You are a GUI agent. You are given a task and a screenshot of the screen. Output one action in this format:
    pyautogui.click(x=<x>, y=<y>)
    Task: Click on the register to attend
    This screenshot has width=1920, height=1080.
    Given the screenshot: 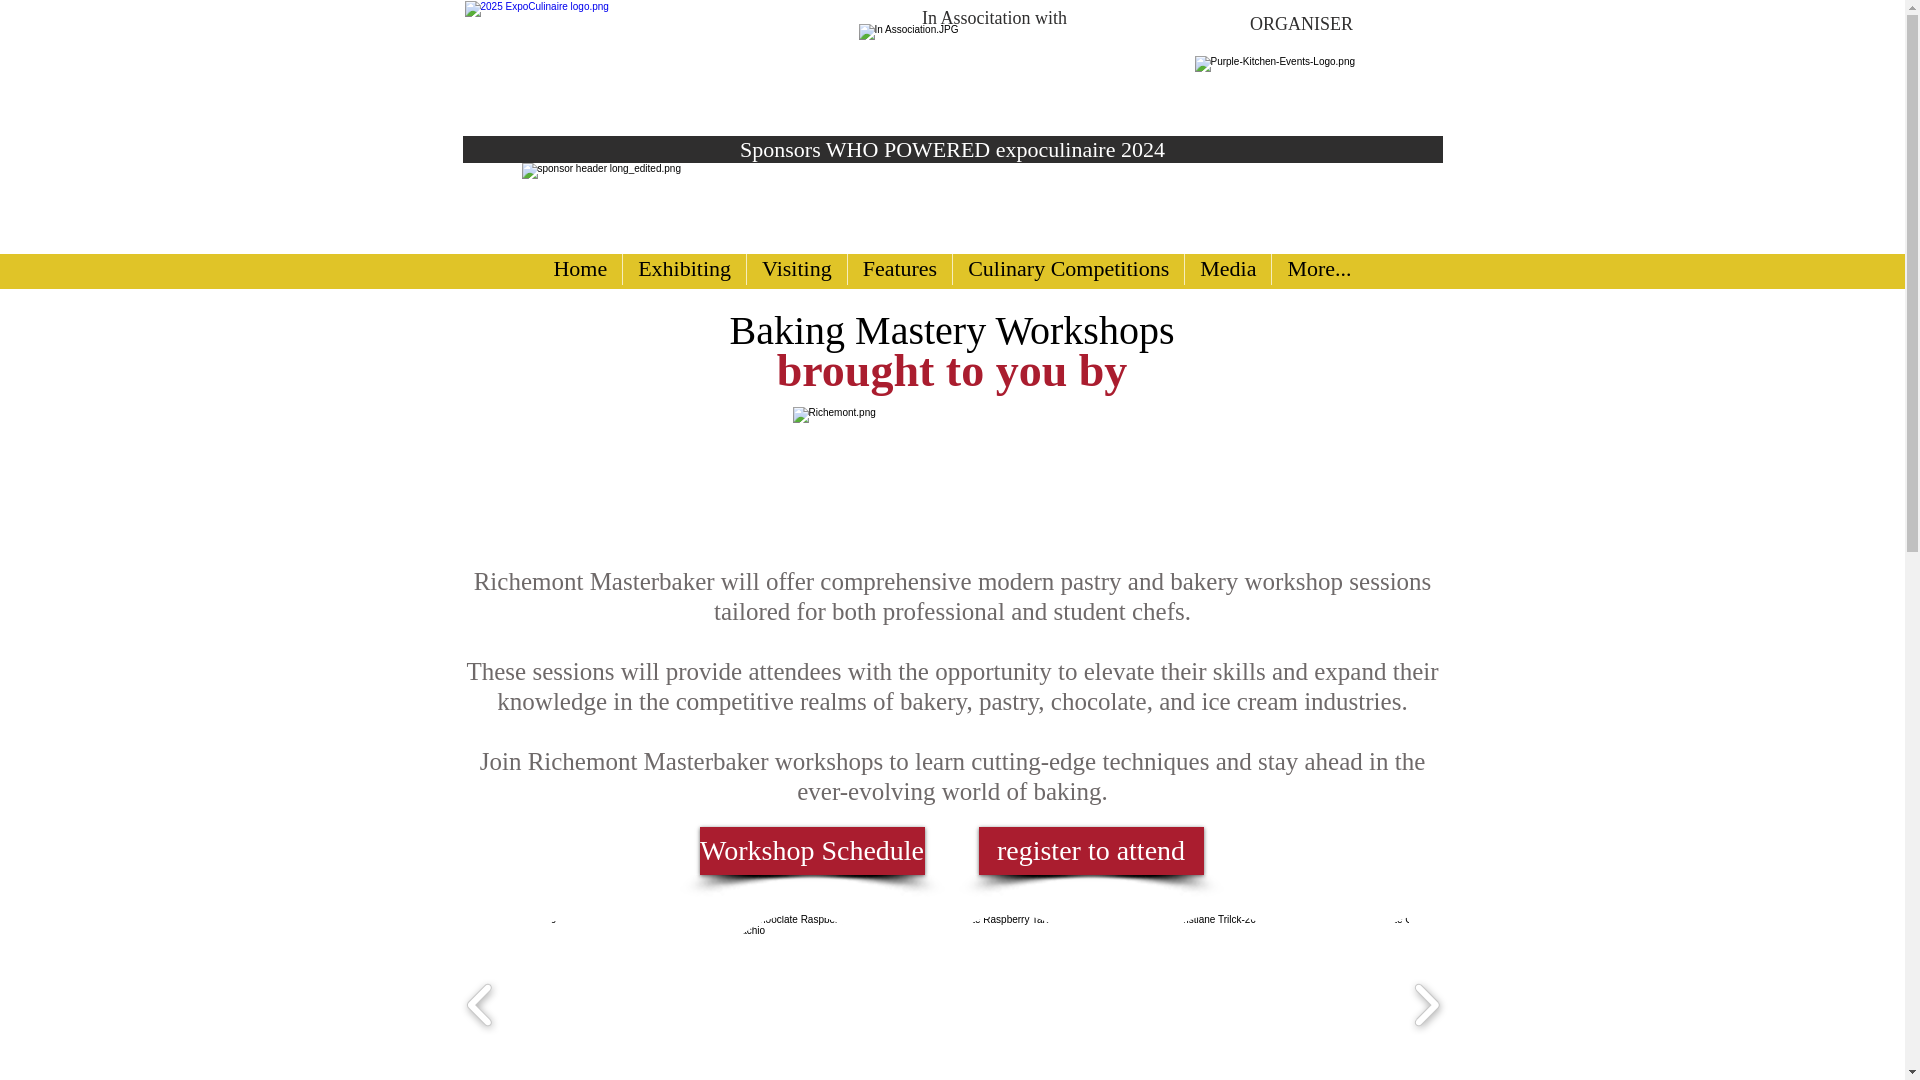 What is the action you would take?
    pyautogui.click(x=1090, y=850)
    